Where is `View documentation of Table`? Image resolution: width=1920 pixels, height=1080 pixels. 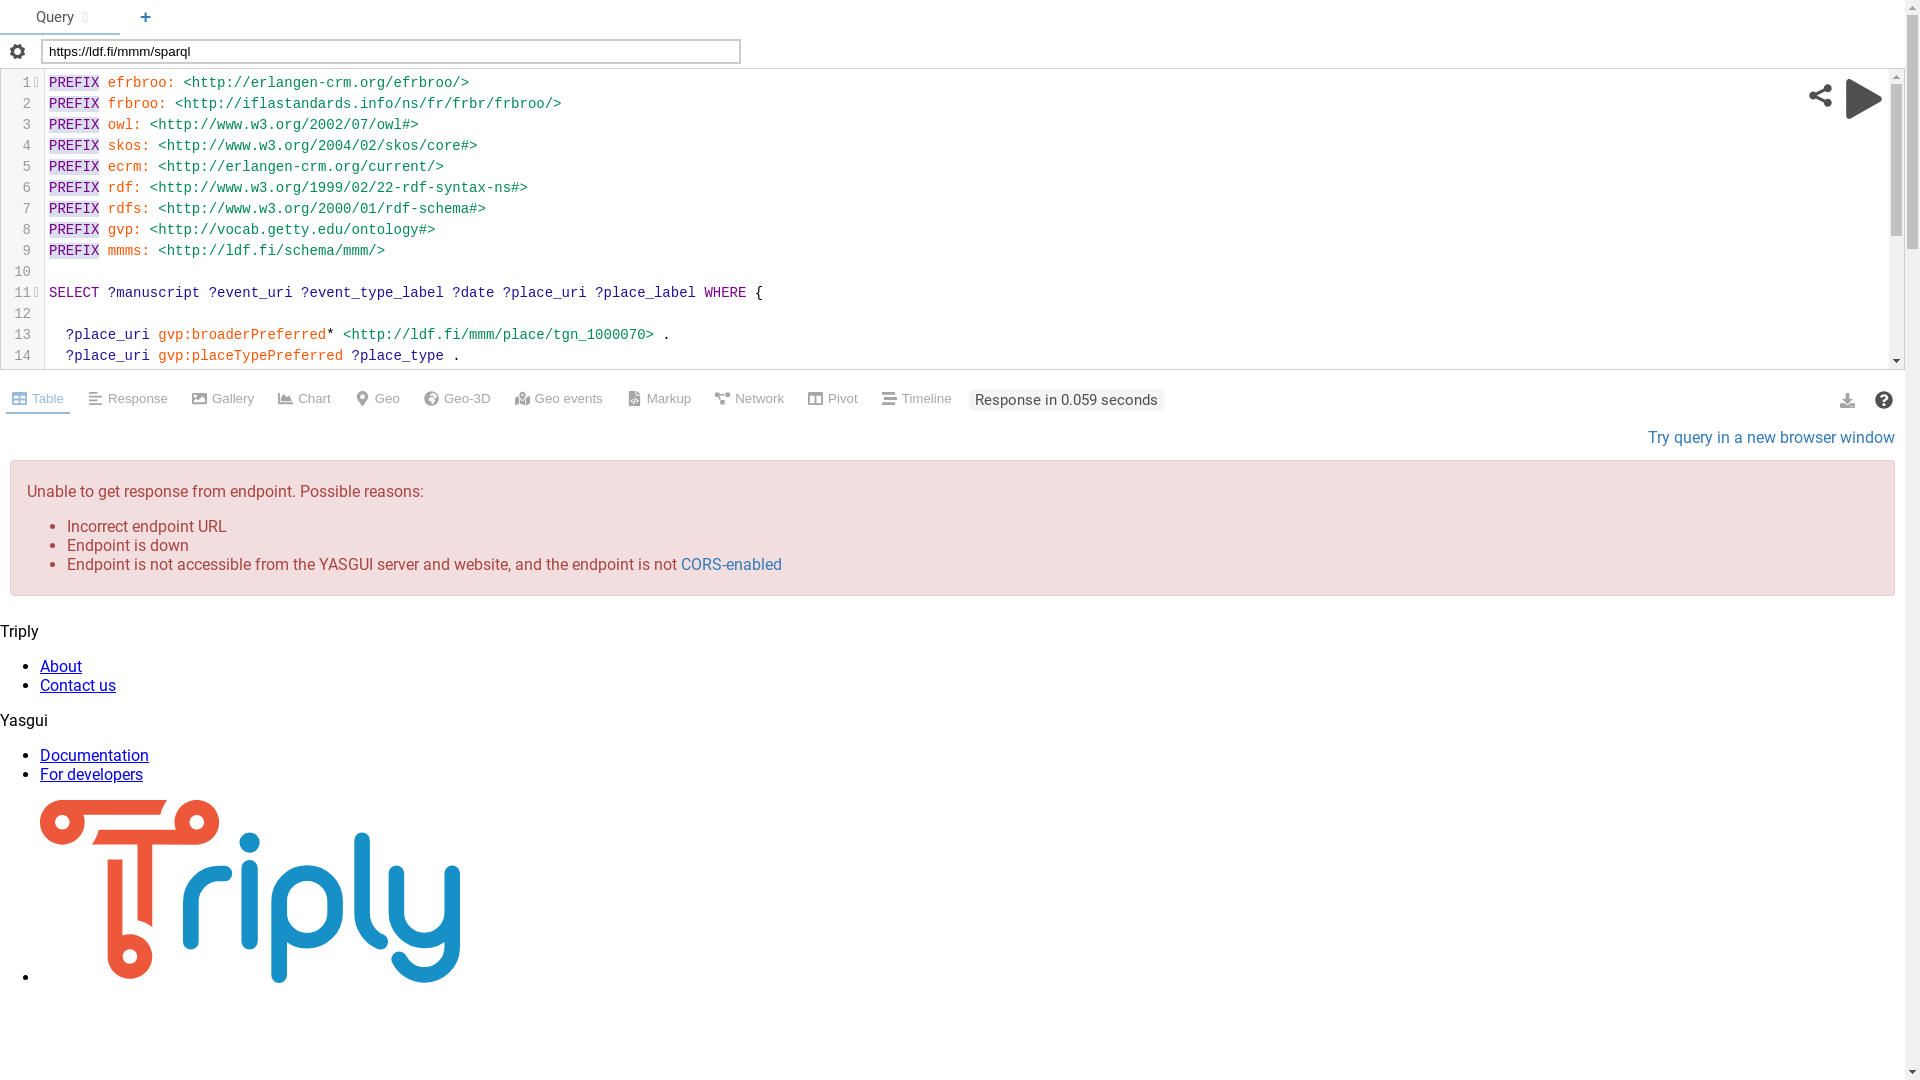
View documentation of Table is located at coordinates (1884, 400).